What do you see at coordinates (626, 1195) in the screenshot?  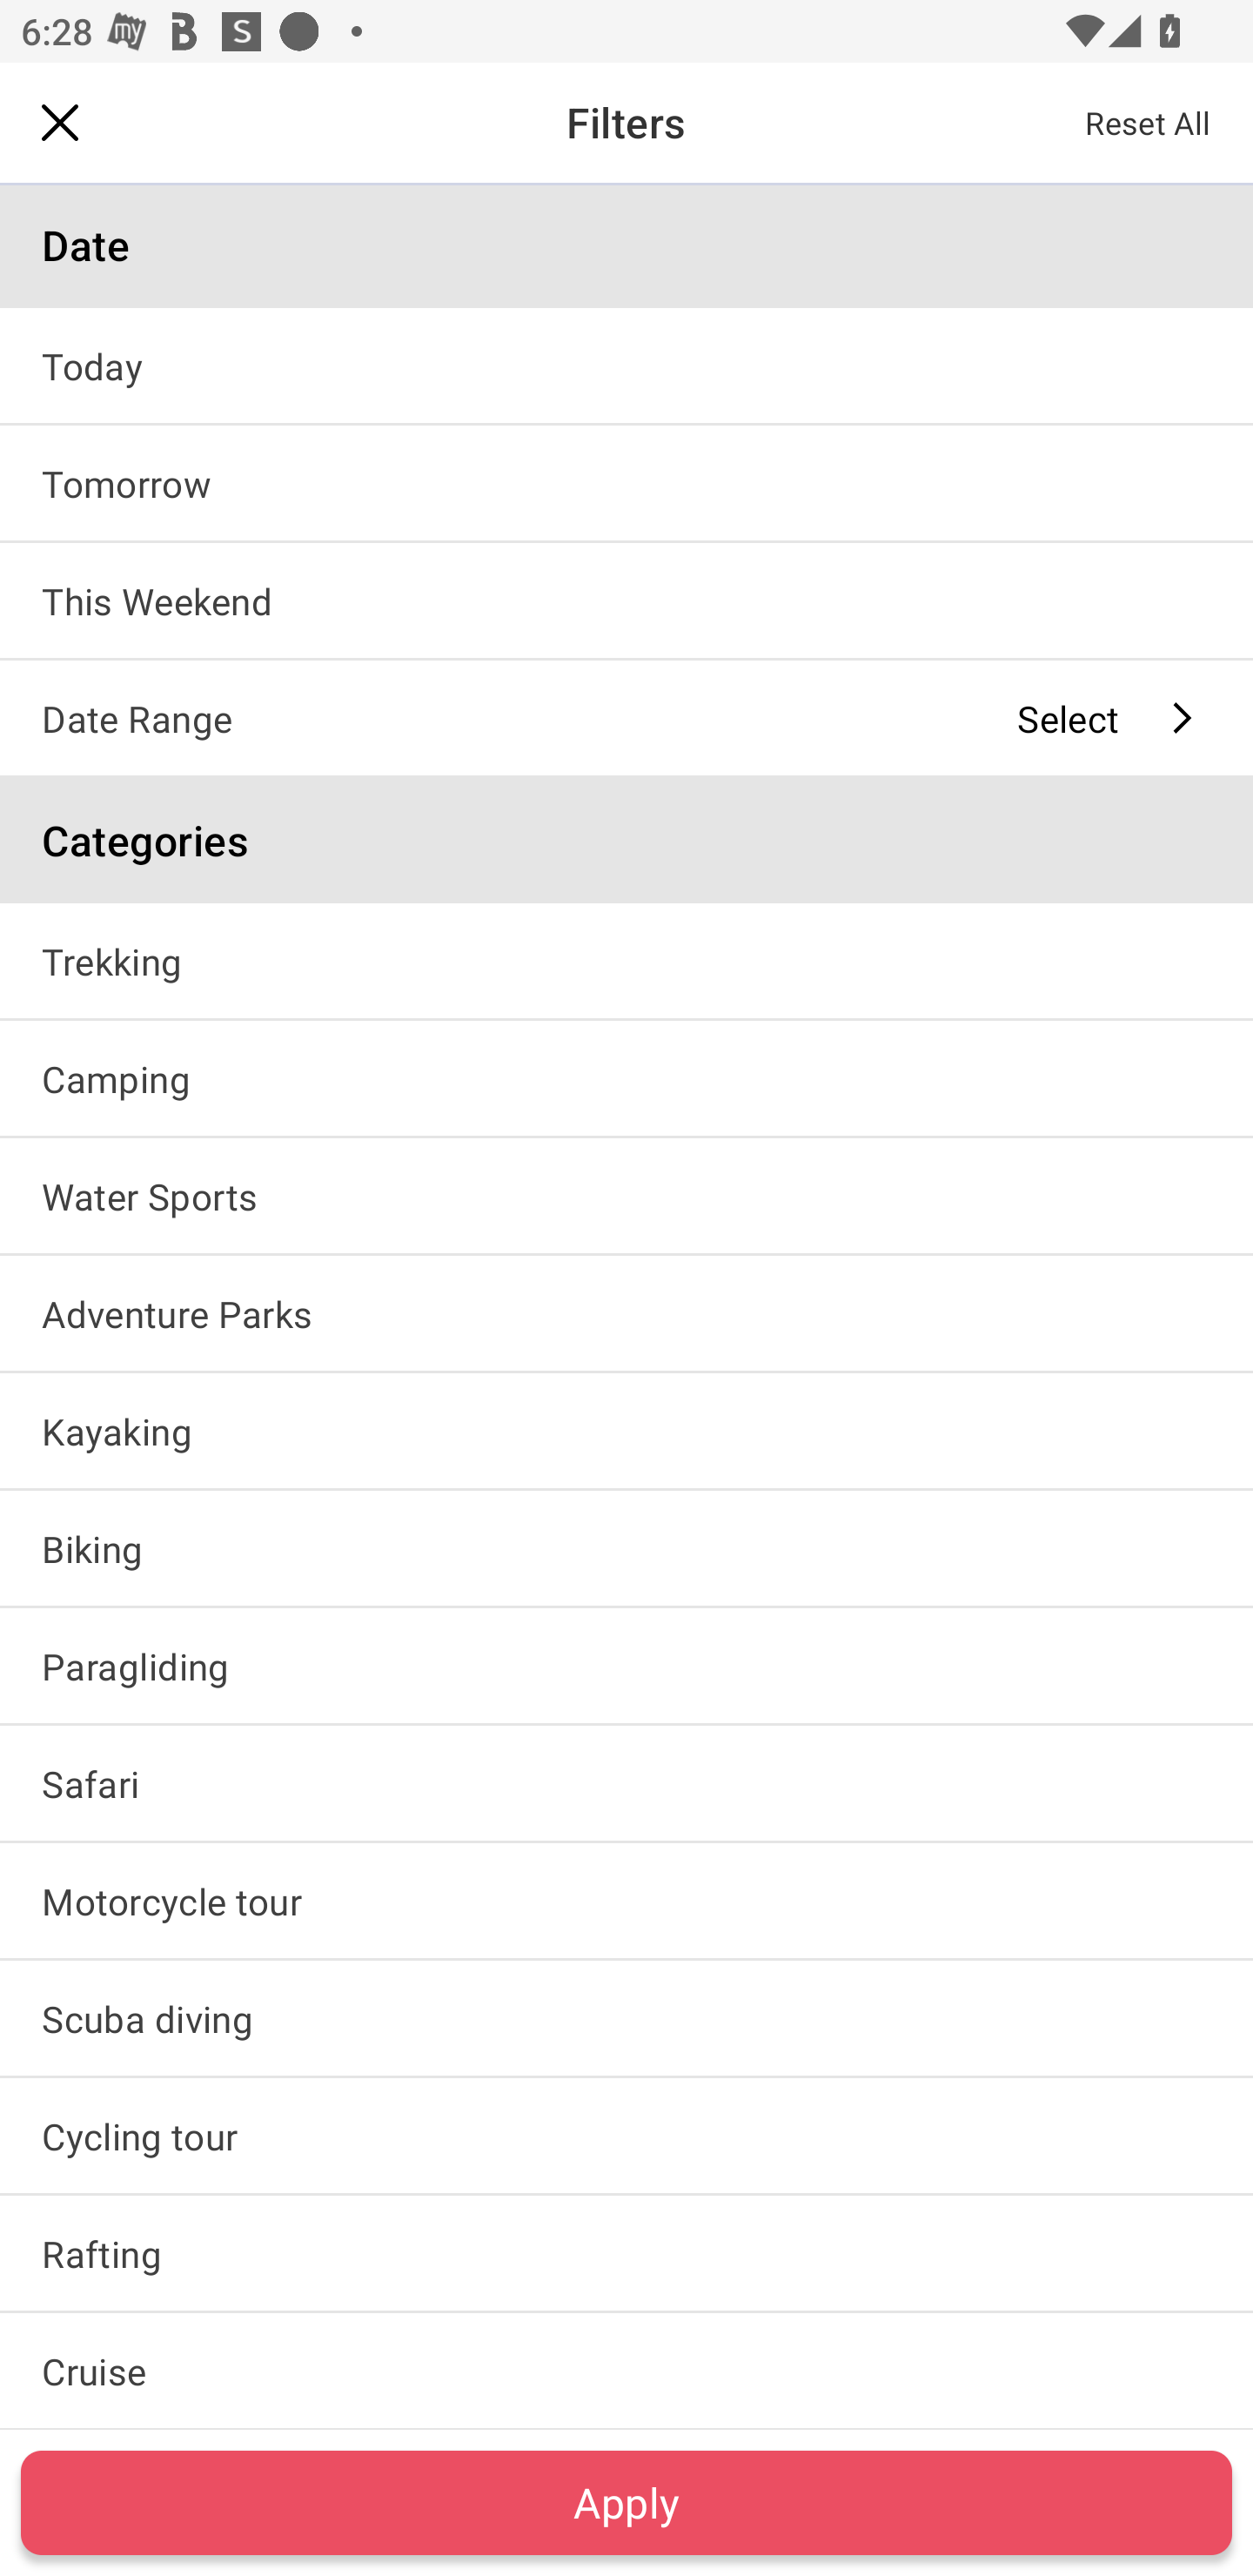 I see `Water Sports` at bounding box center [626, 1195].